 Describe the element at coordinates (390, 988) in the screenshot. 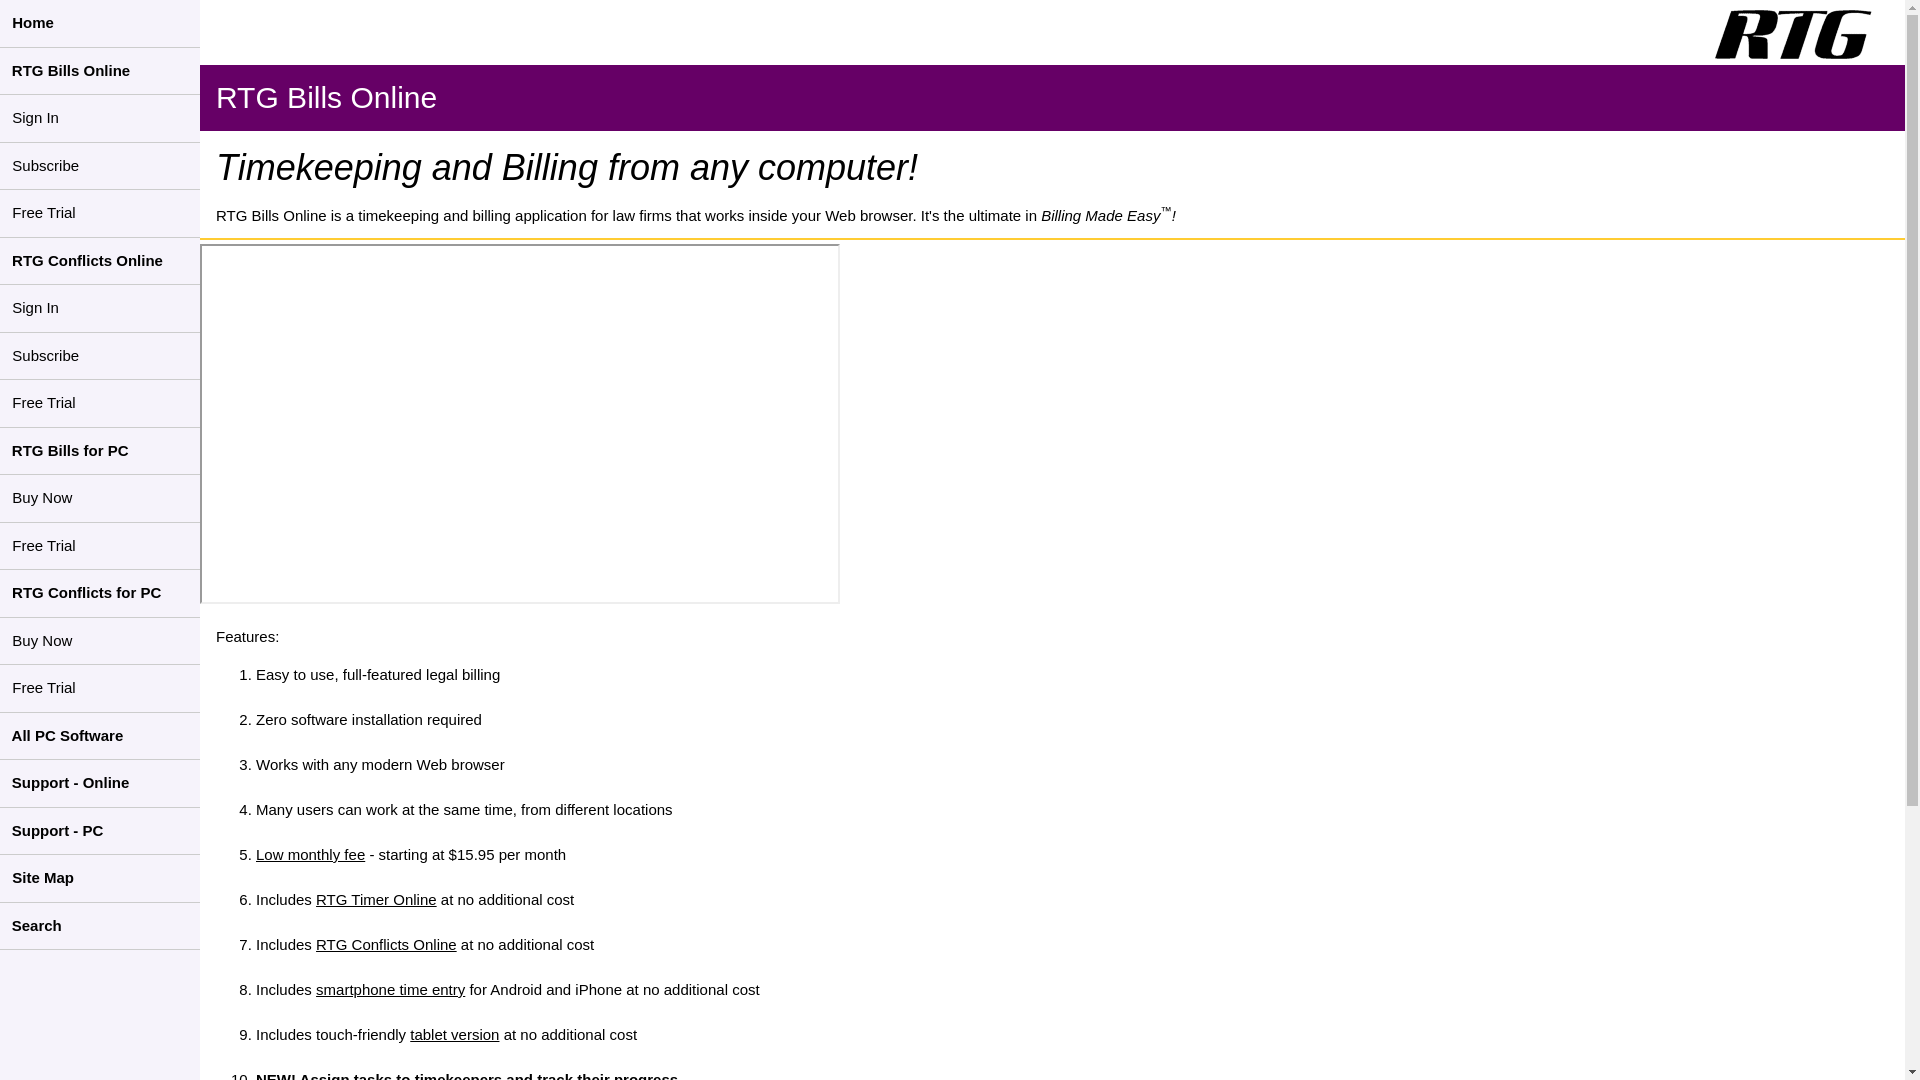

I see `smartphone time entry` at that location.